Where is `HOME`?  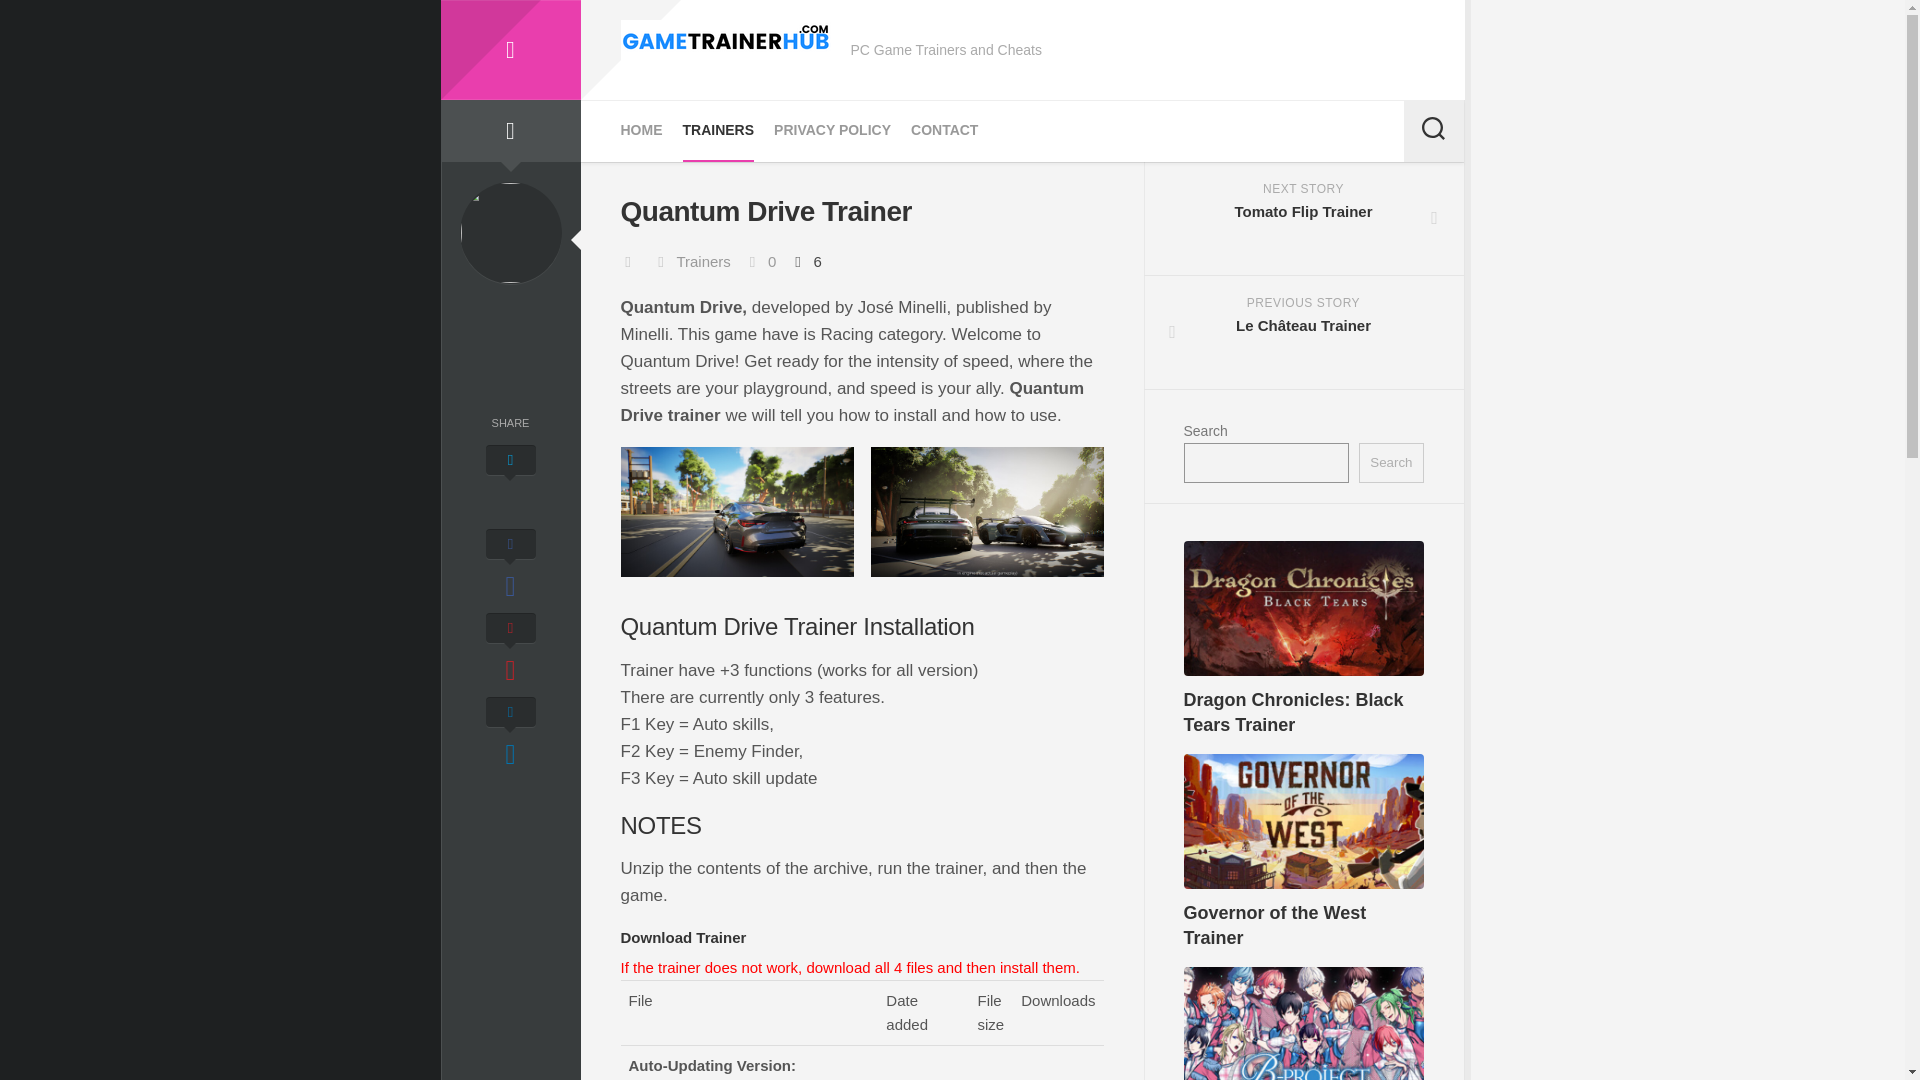 HOME is located at coordinates (1304, 219).